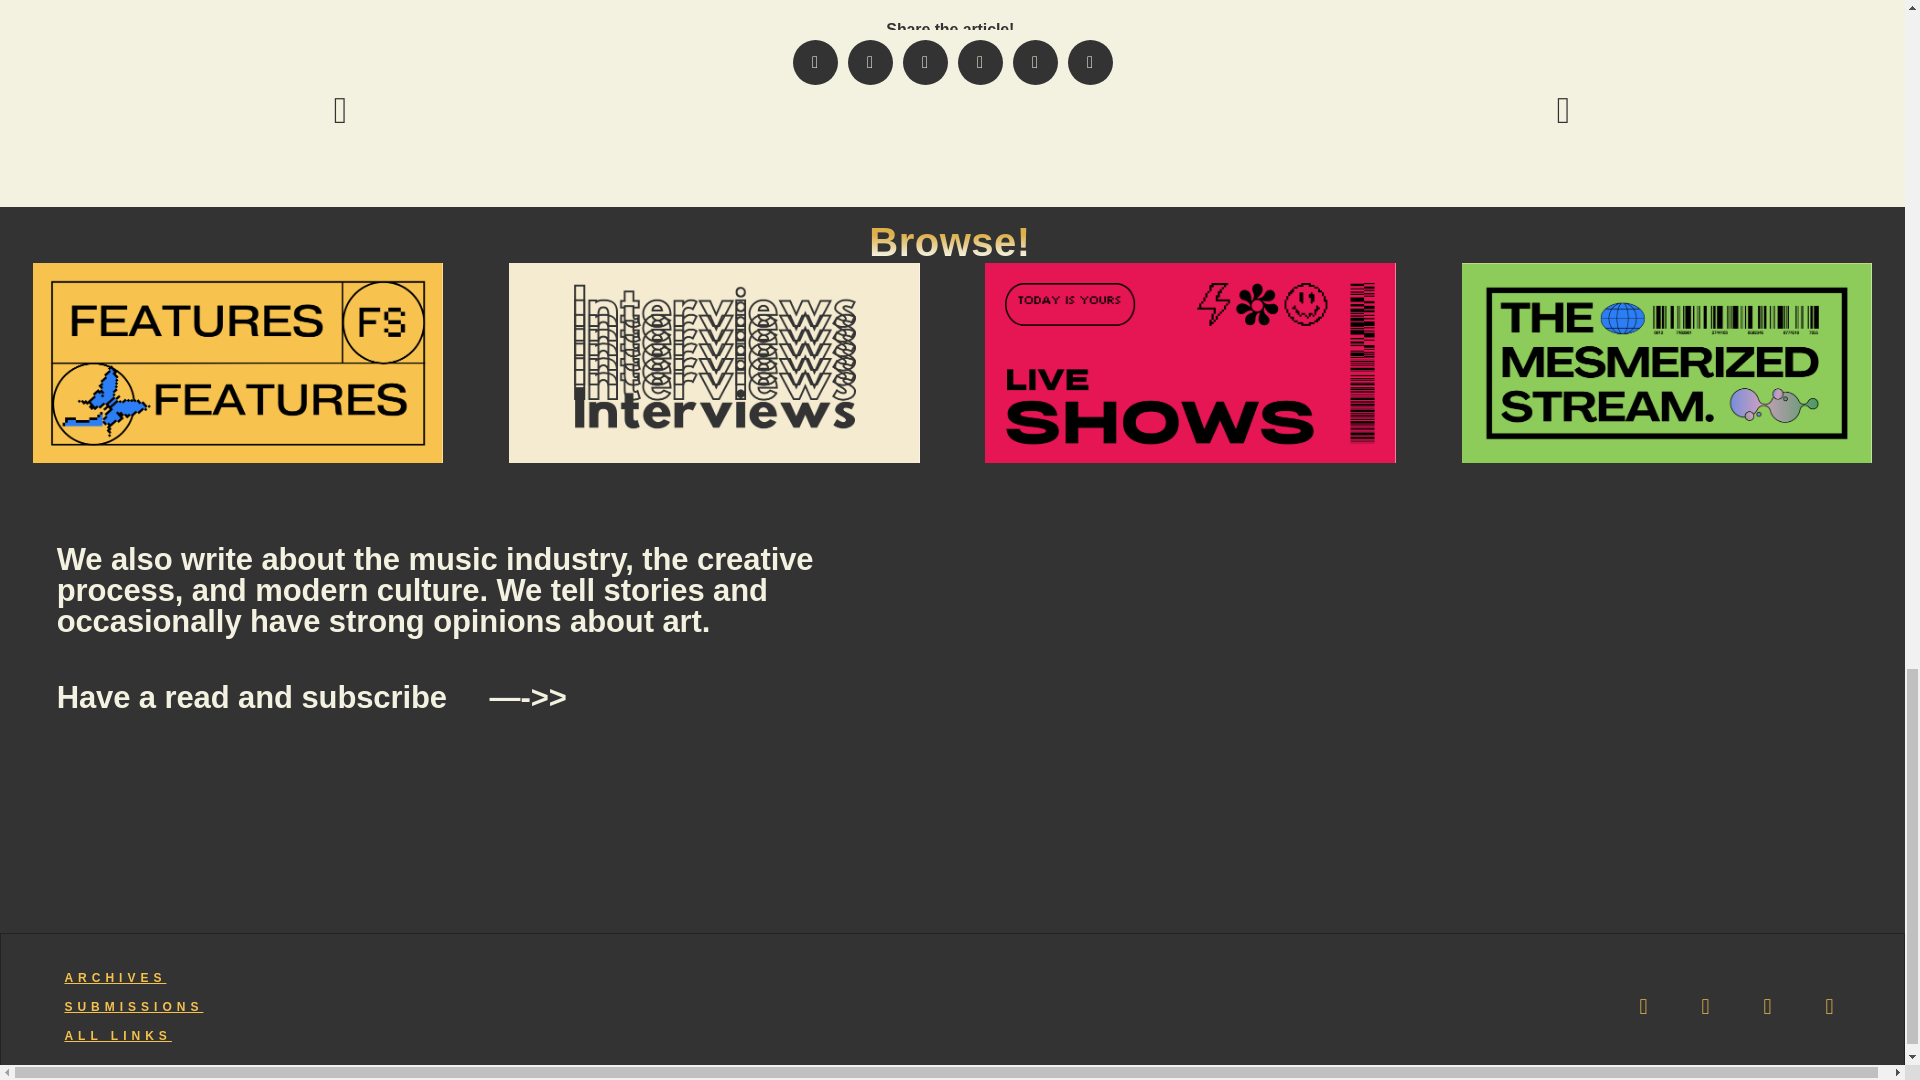 The width and height of the screenshot is (1920, 1080). Describe the element at coordinates (114, 977) in the screenshot. I see `ARCHIVES` at that location.